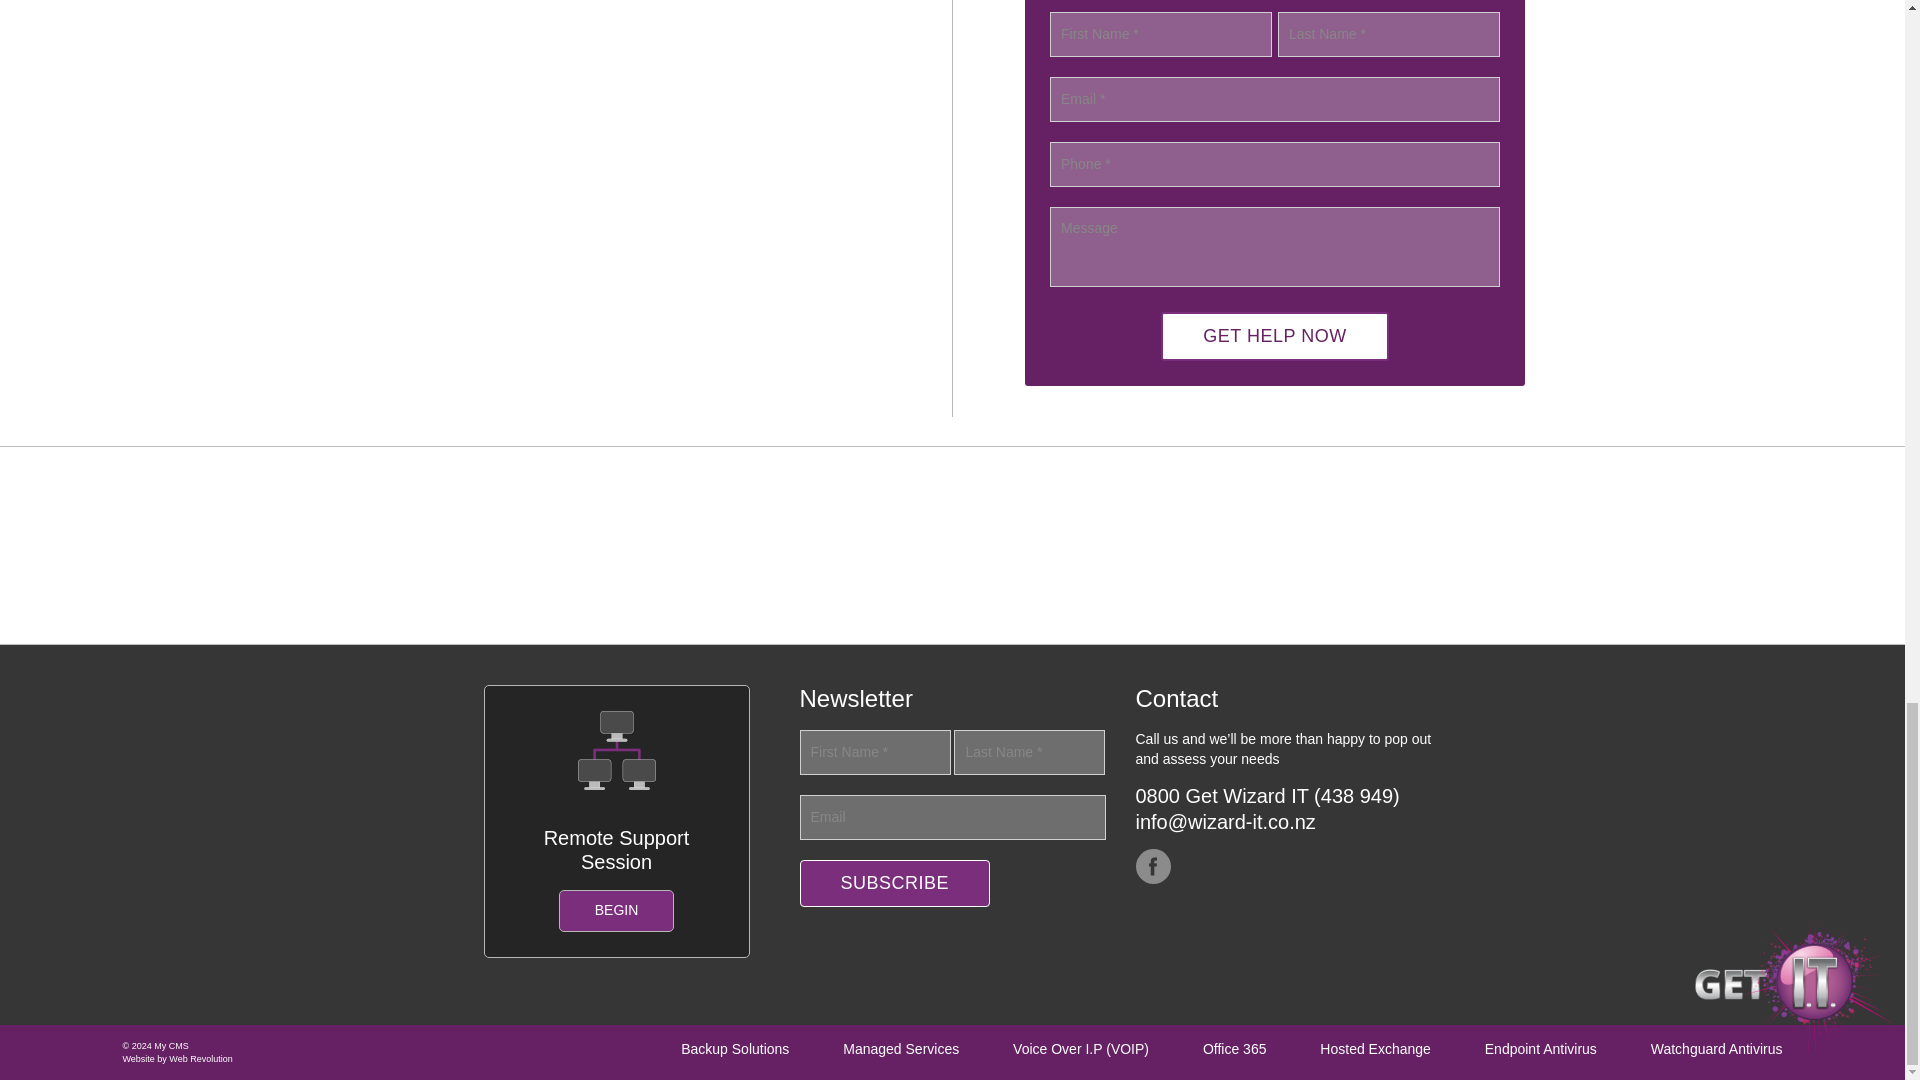  Describe the element at coordinates (480, 542) in the screenshot. I see `microsoft-small-business-logo` at that location.